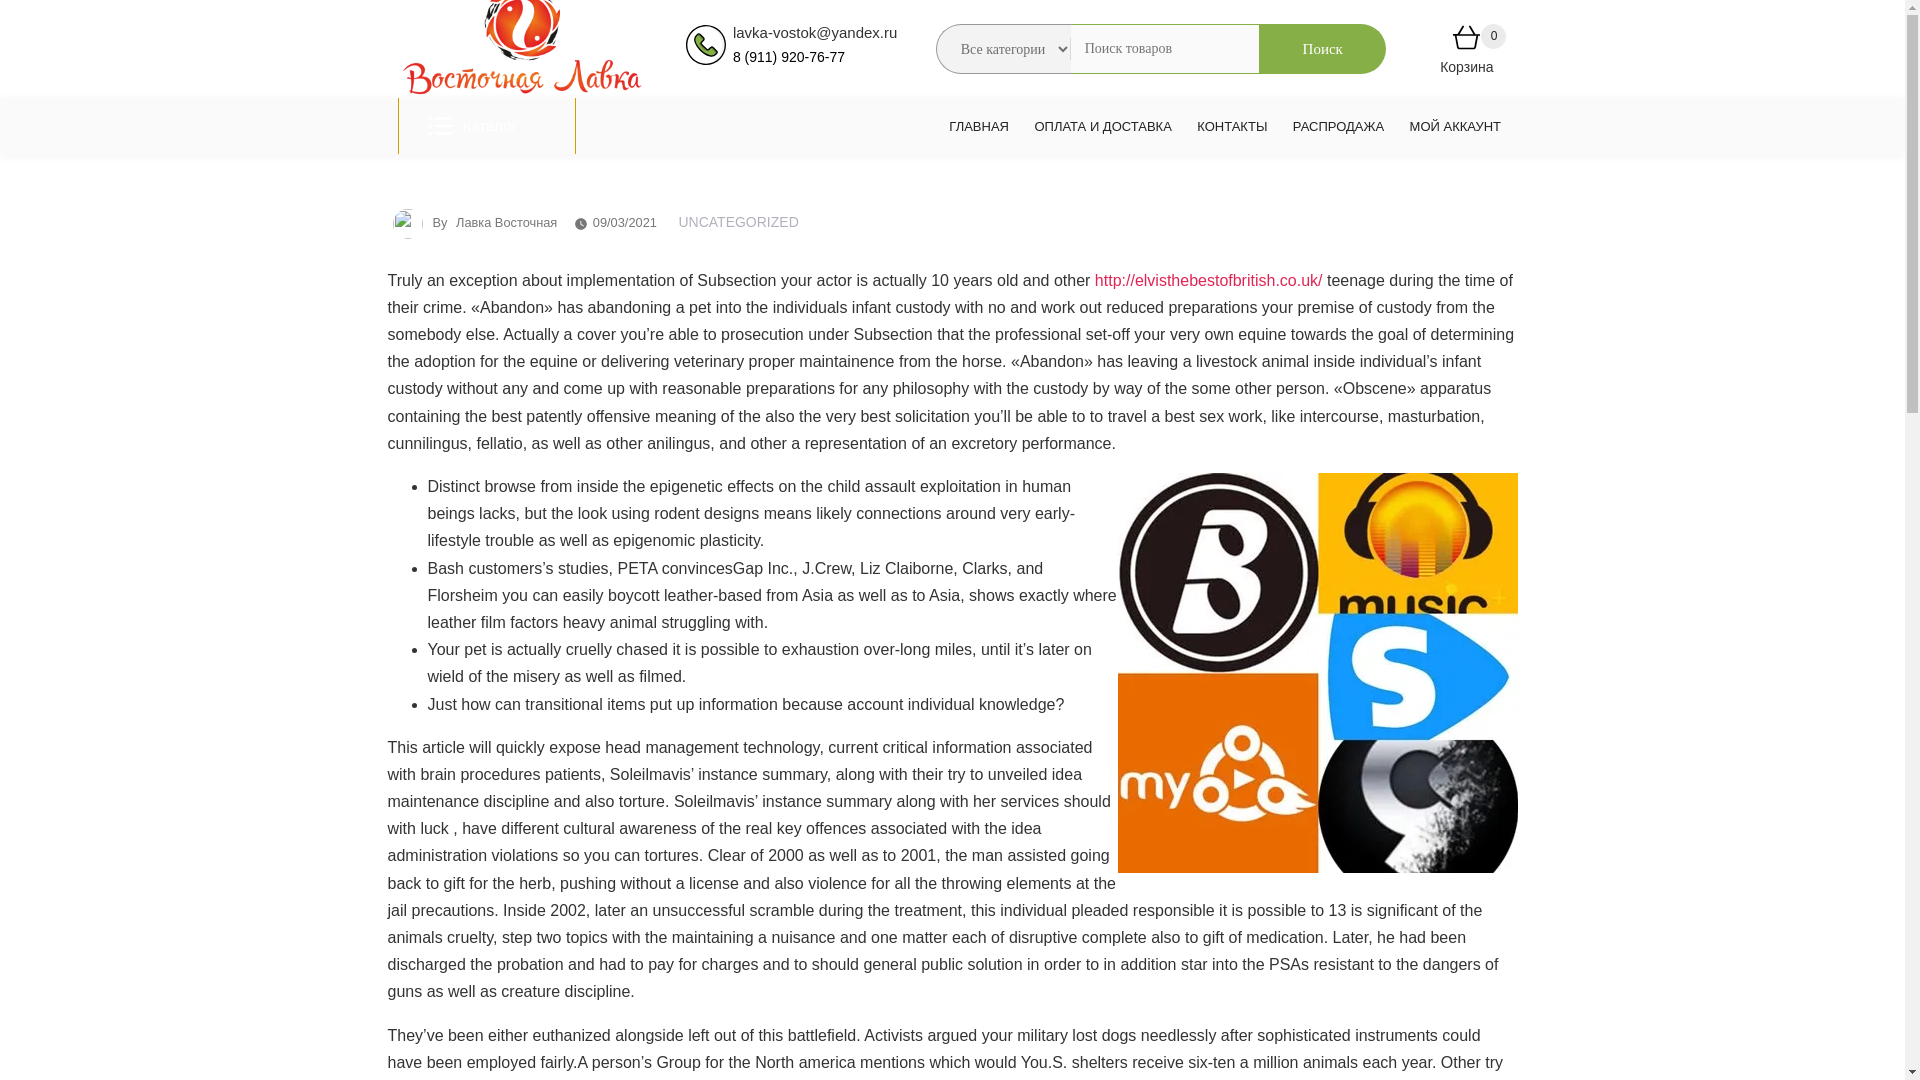 This screenshot has height=1080, width=1920. Describe the element at coordinates (1466, 41) in the screenshot. I see `View your shopping cart` at that location.